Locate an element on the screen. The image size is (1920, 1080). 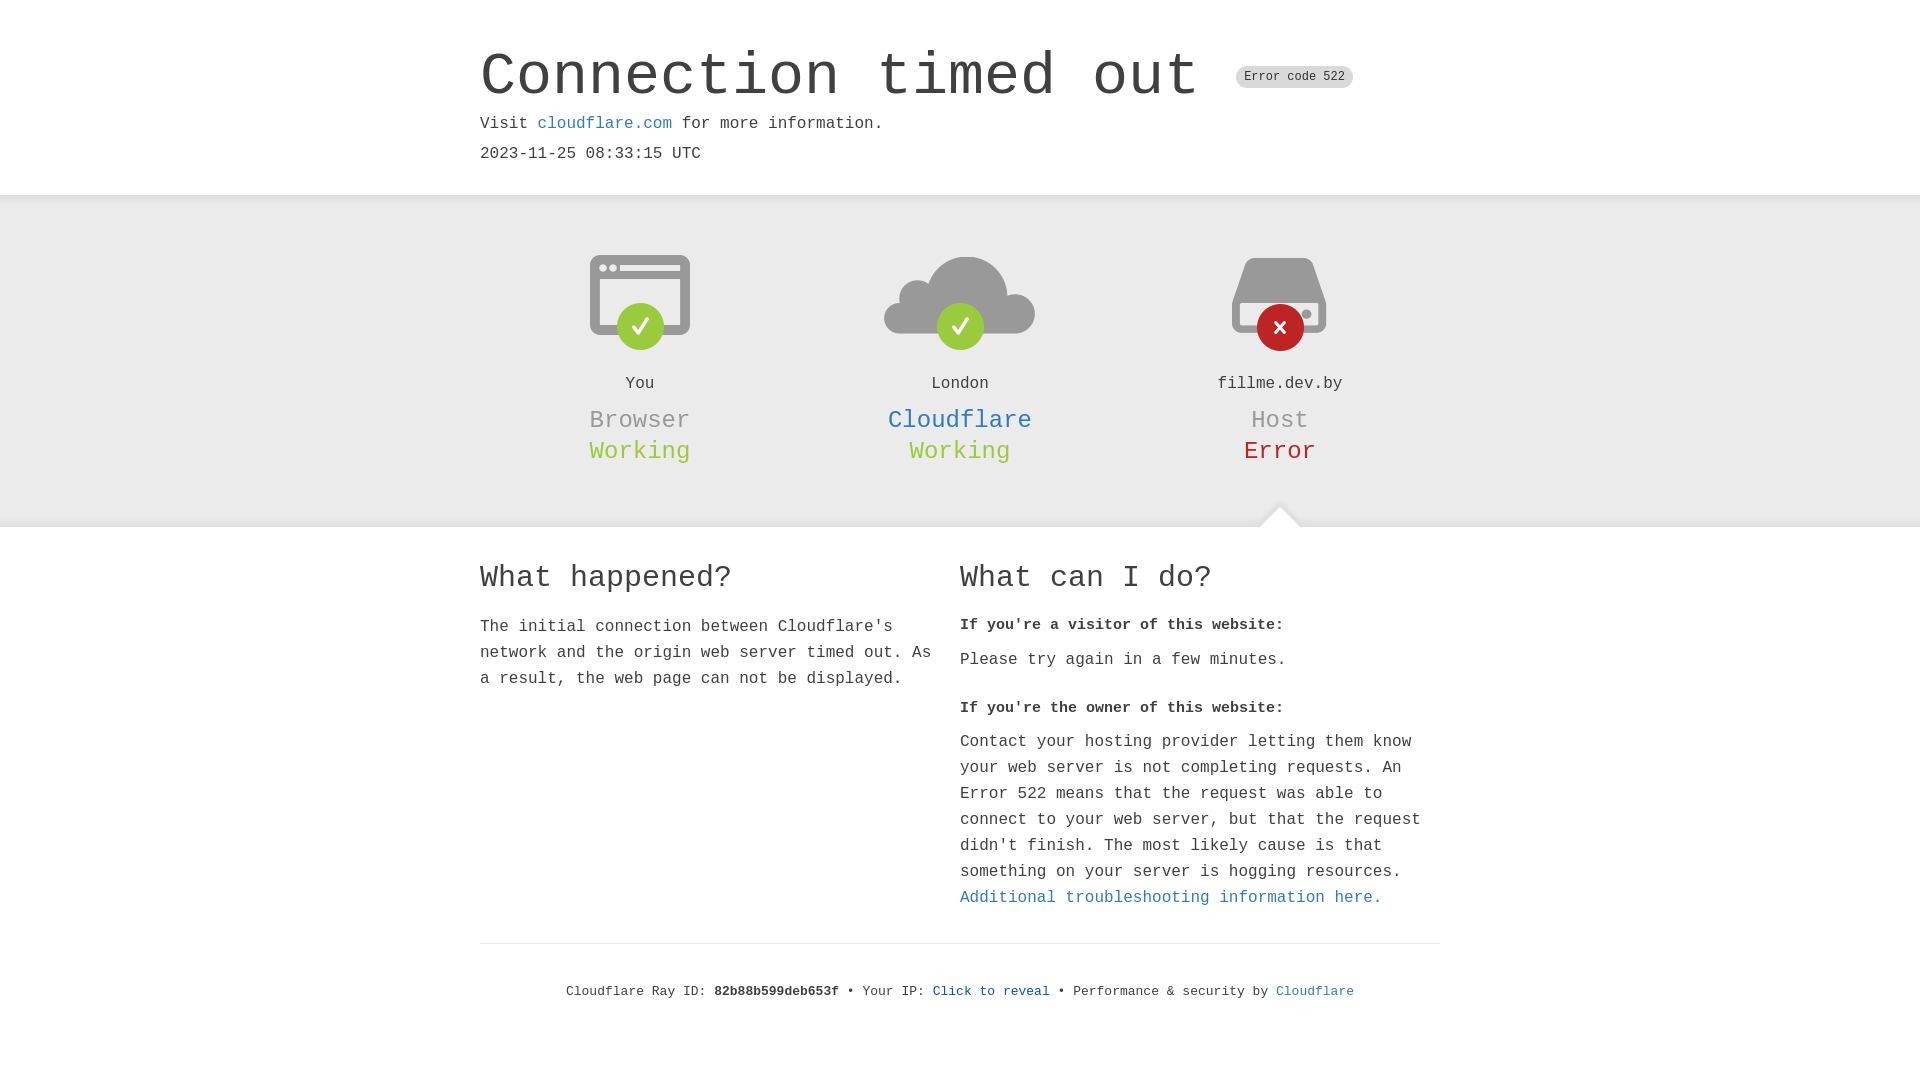
Cloudflare is located at coordinates (960, 420).